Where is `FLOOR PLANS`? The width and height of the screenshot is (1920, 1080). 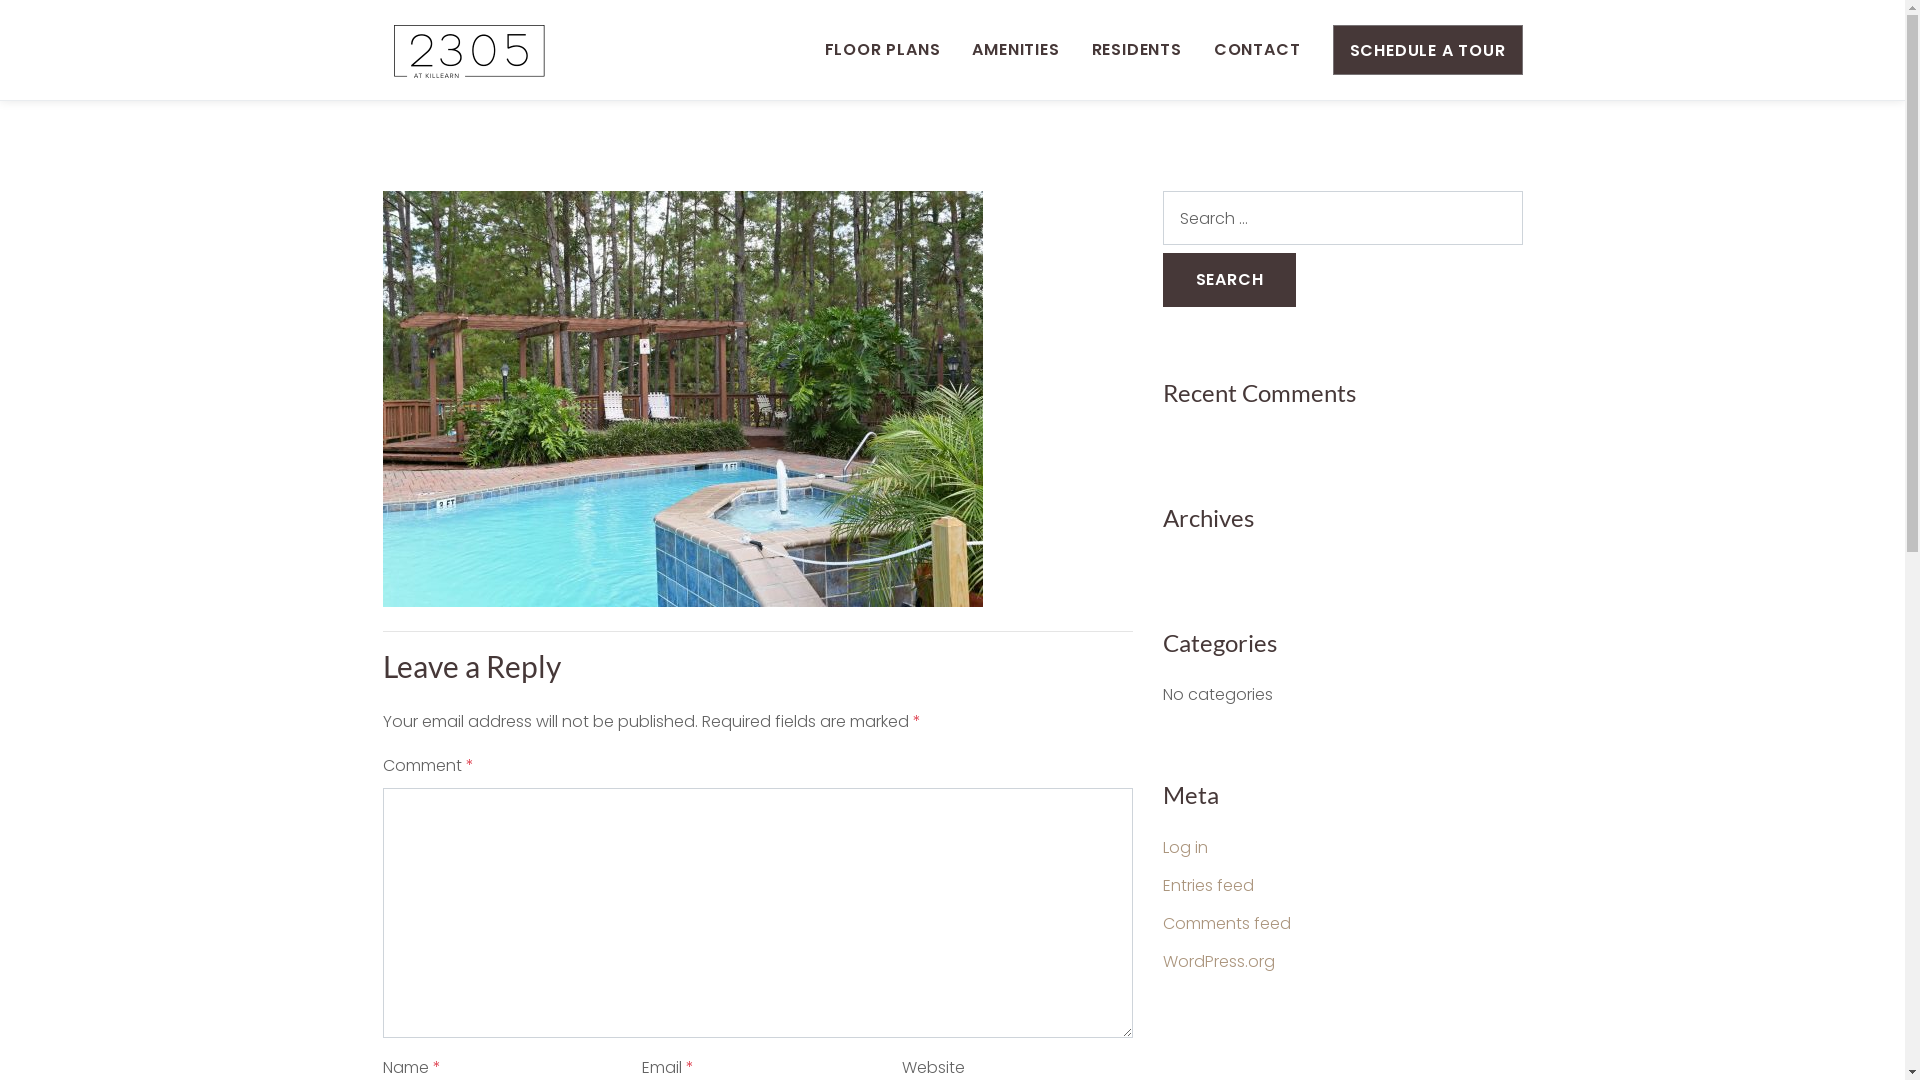 FLOOR PLANS is located at coordinates (883, 50).